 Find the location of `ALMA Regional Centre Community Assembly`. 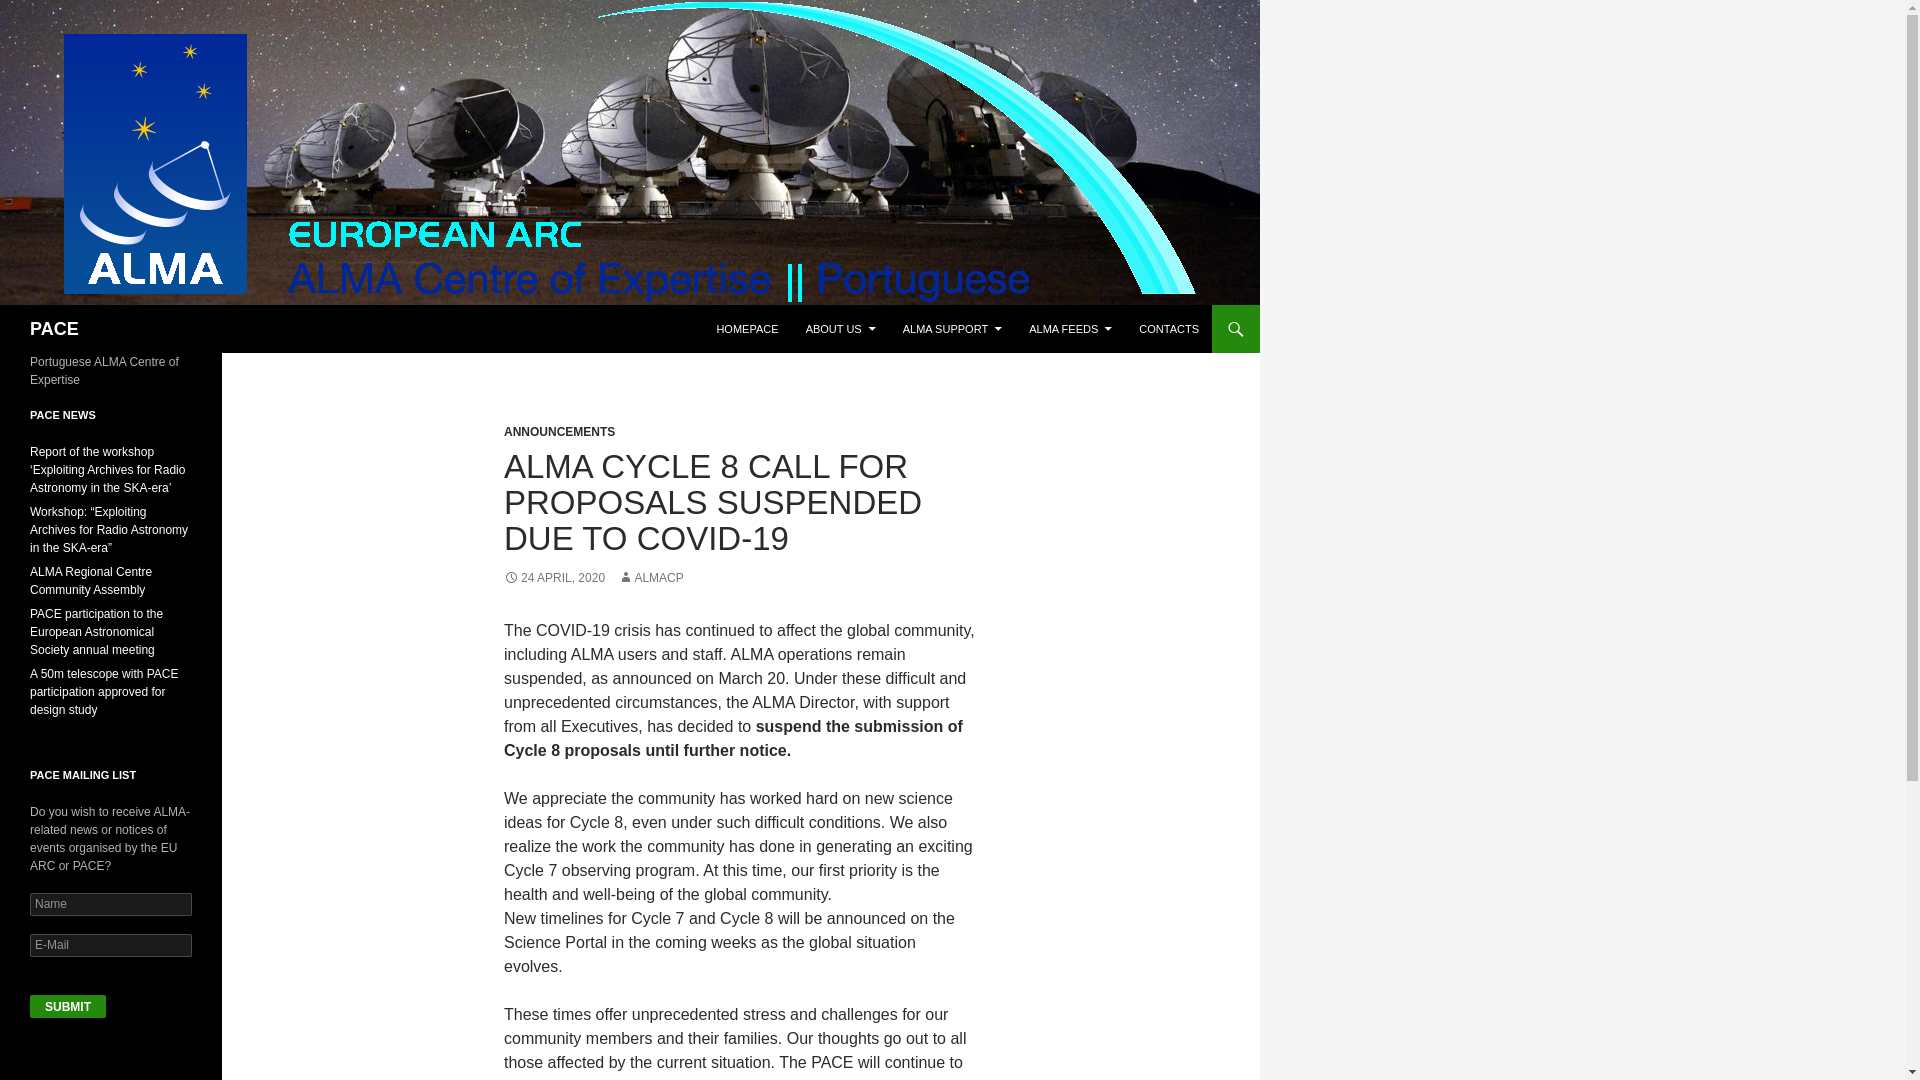

ALMA Regional Centre Community Assembly is located at coordinates (90, 580).